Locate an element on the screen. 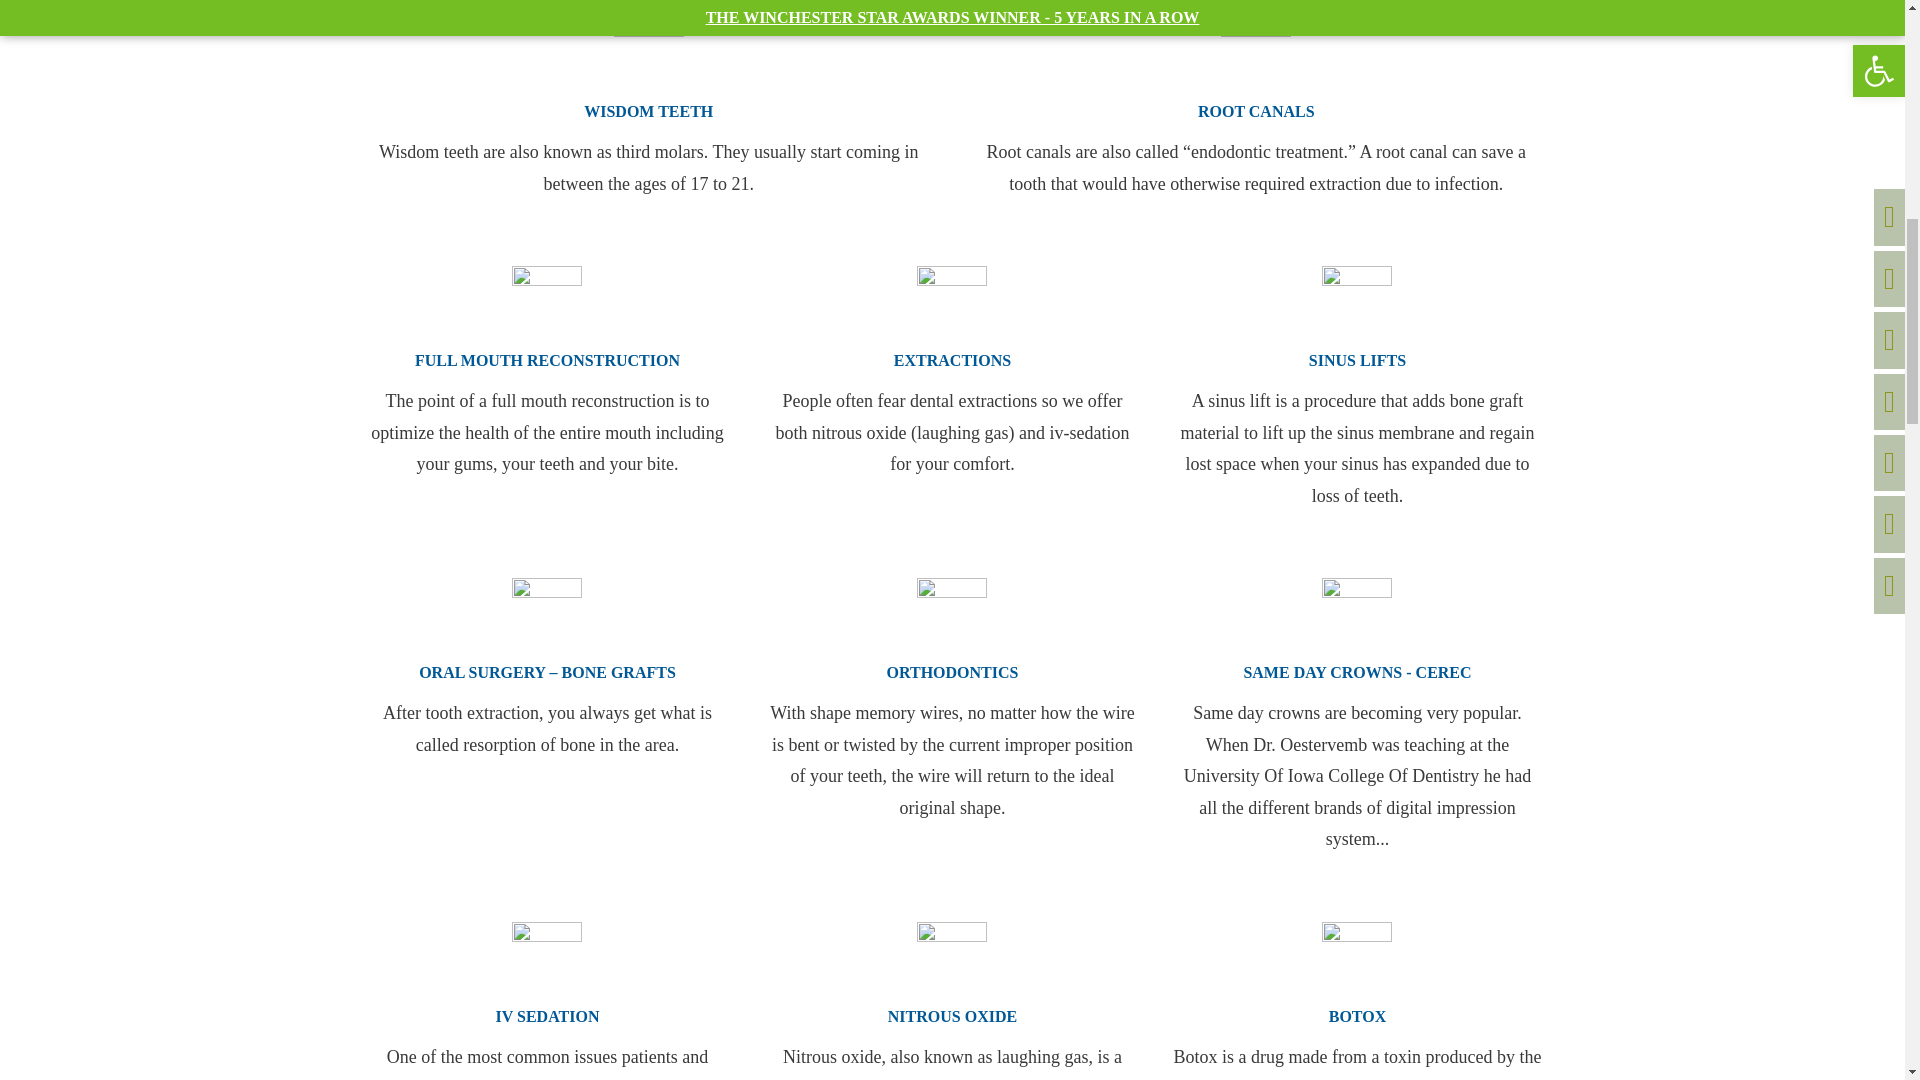  CERAMIC CROWNS is located at coordinates (1357, 612).